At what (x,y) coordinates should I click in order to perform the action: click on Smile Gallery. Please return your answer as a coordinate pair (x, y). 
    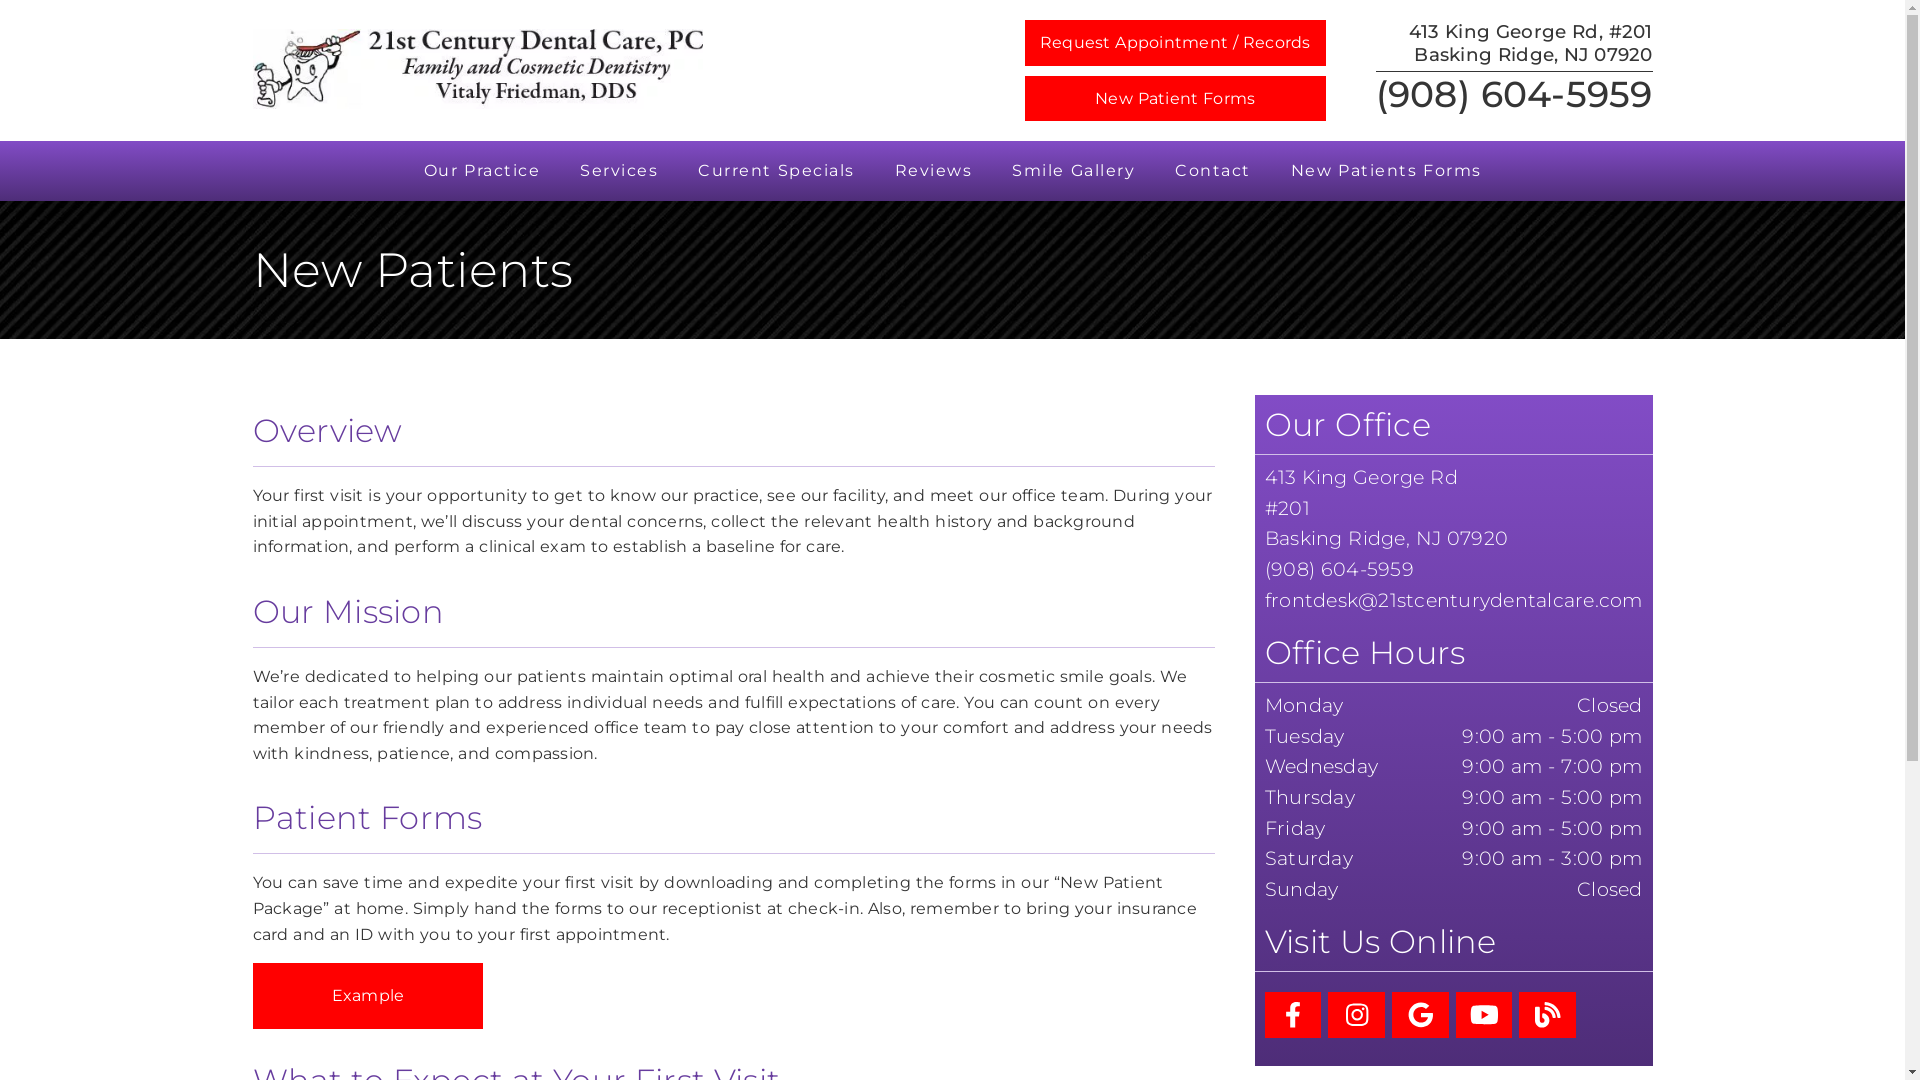
    Looking at the image, I should click on (1074, 171).